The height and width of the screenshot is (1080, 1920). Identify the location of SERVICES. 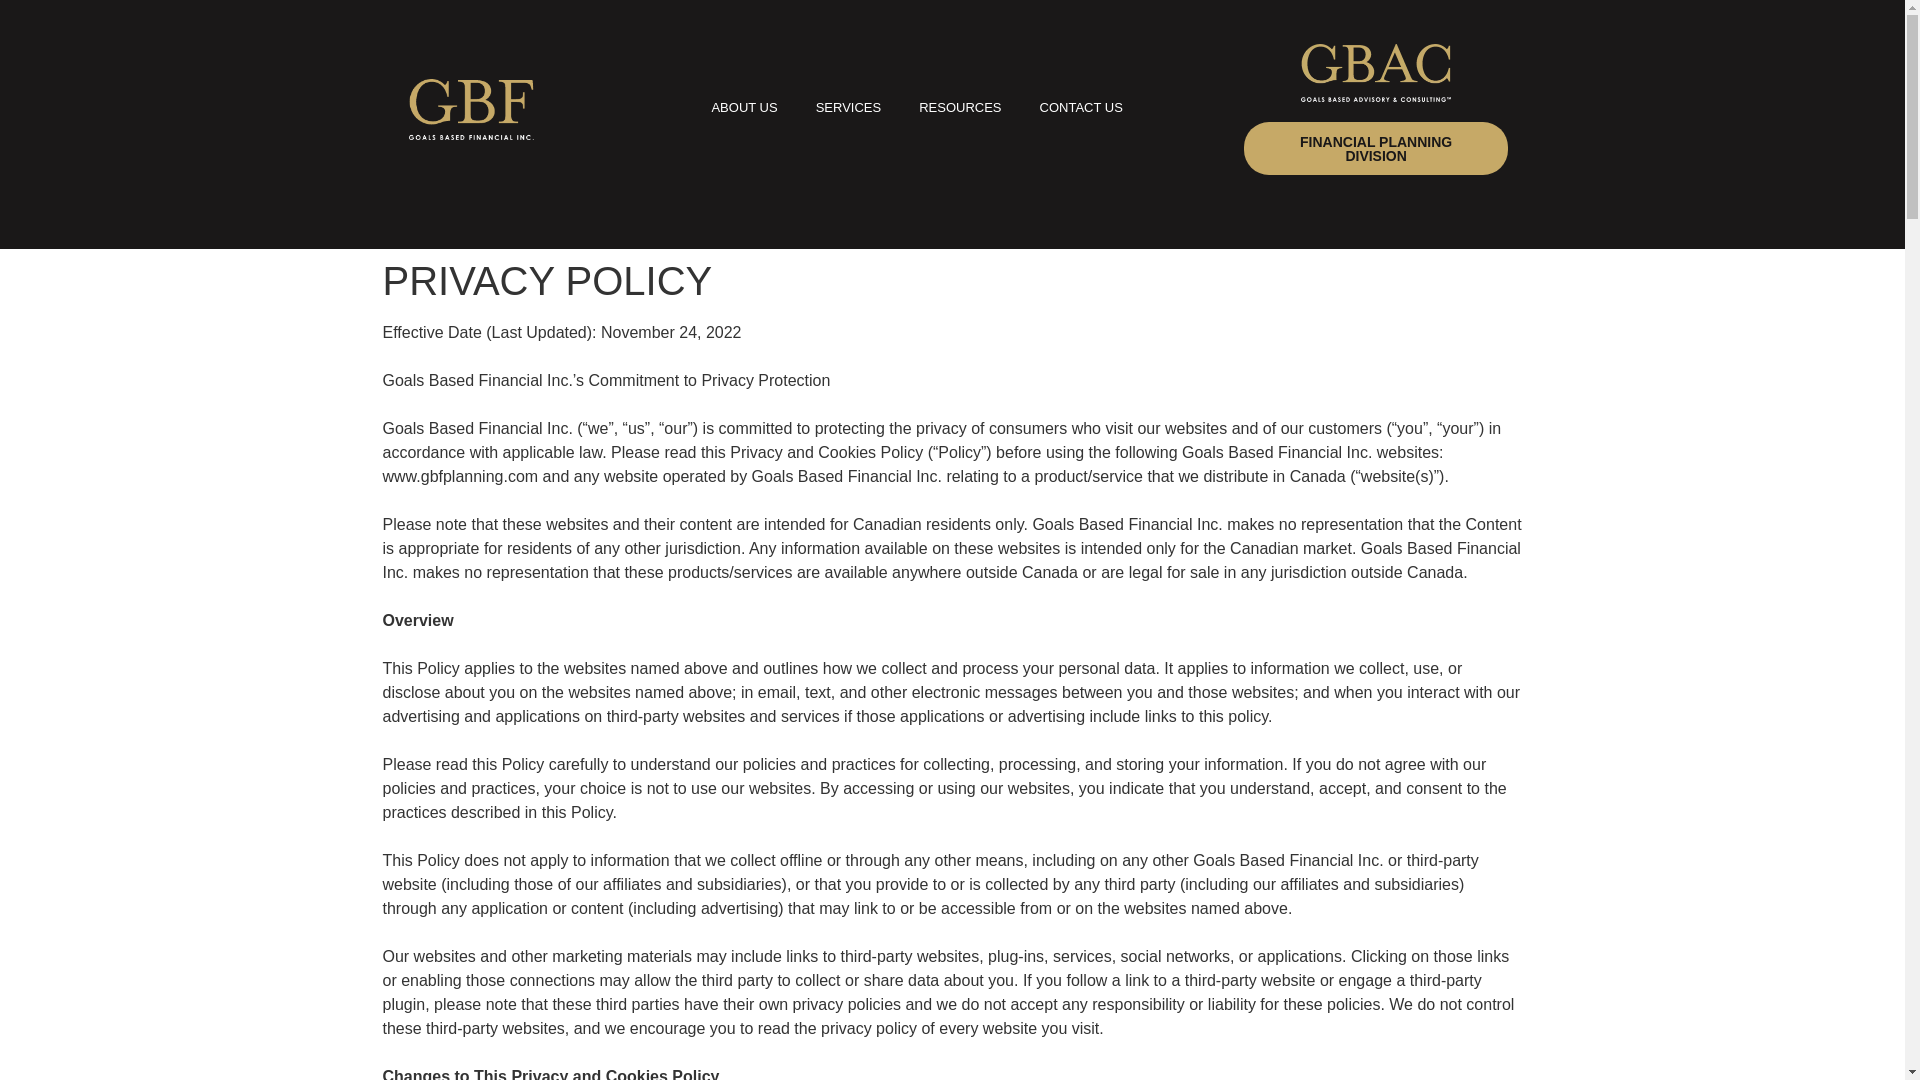
(848, 110).